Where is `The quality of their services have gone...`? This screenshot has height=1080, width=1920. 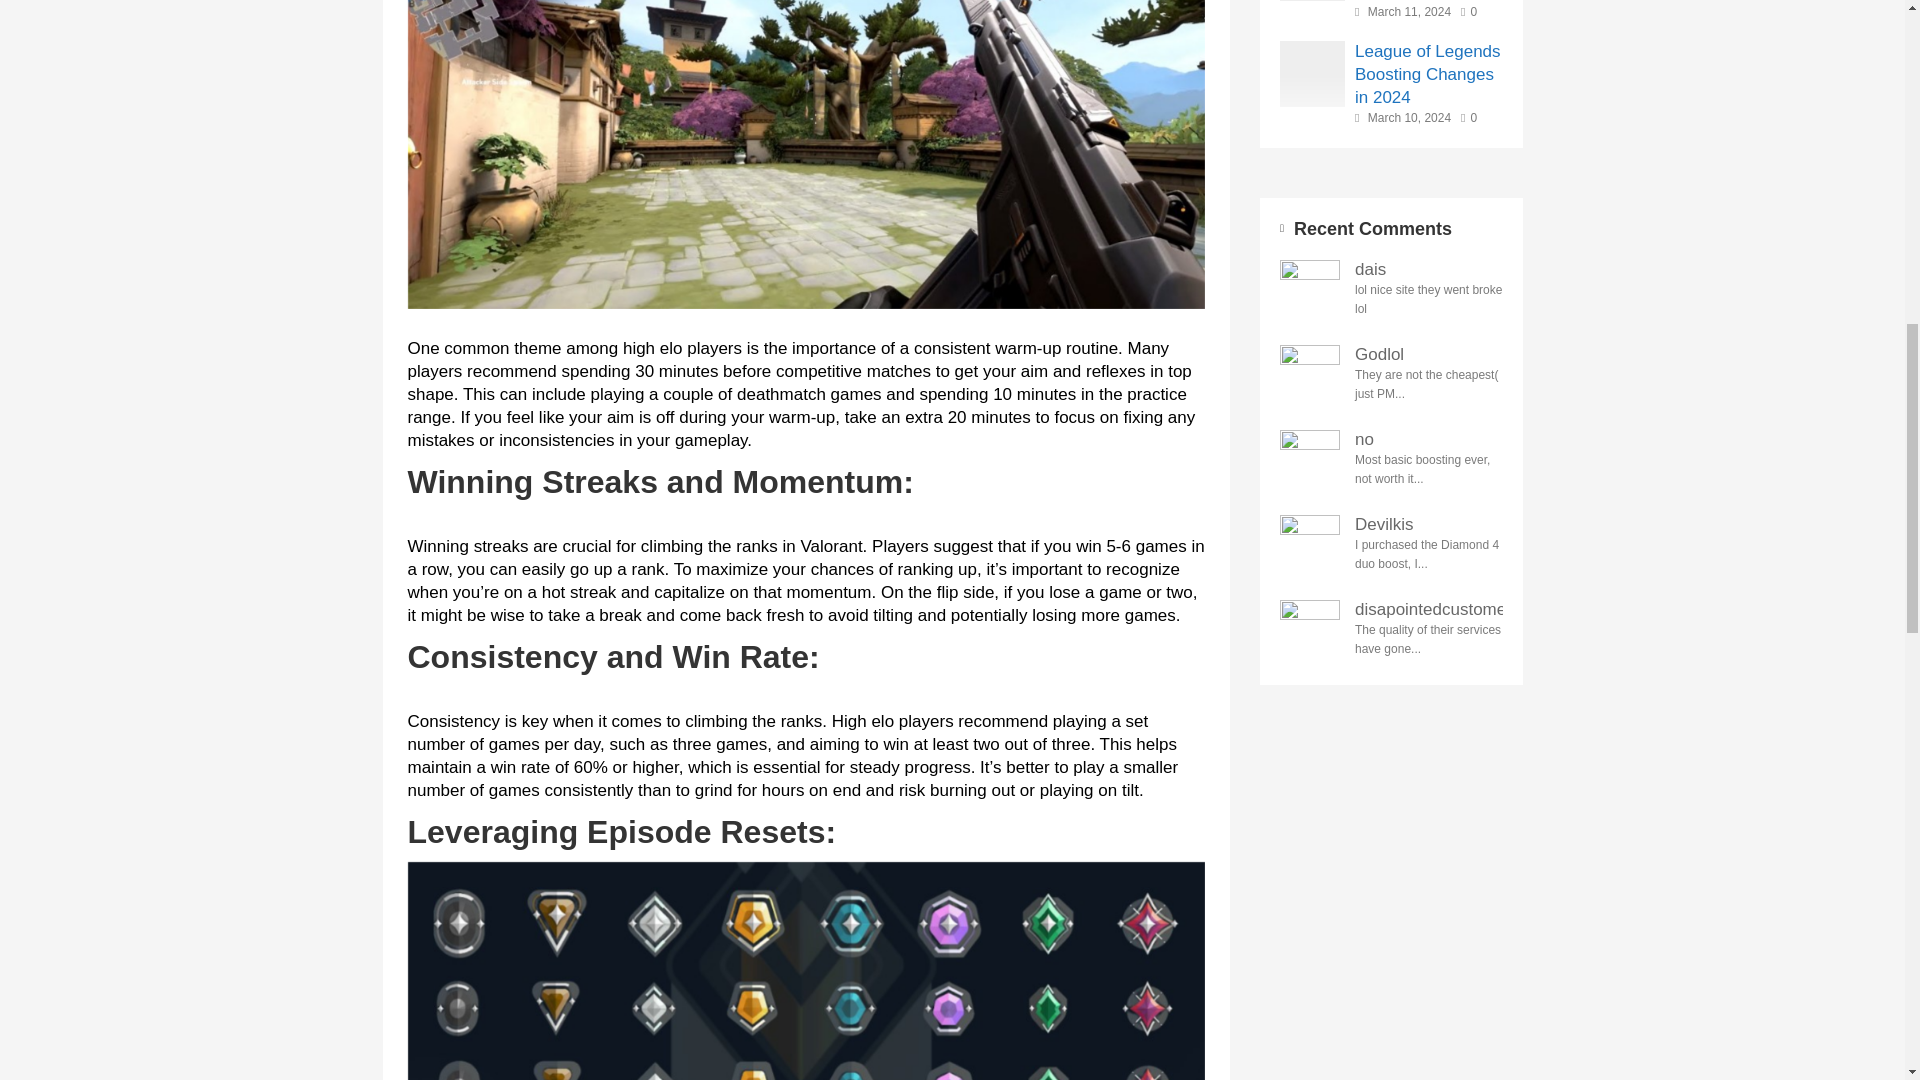 The quality of their services have gone... is located at coordinates (1429, 640).